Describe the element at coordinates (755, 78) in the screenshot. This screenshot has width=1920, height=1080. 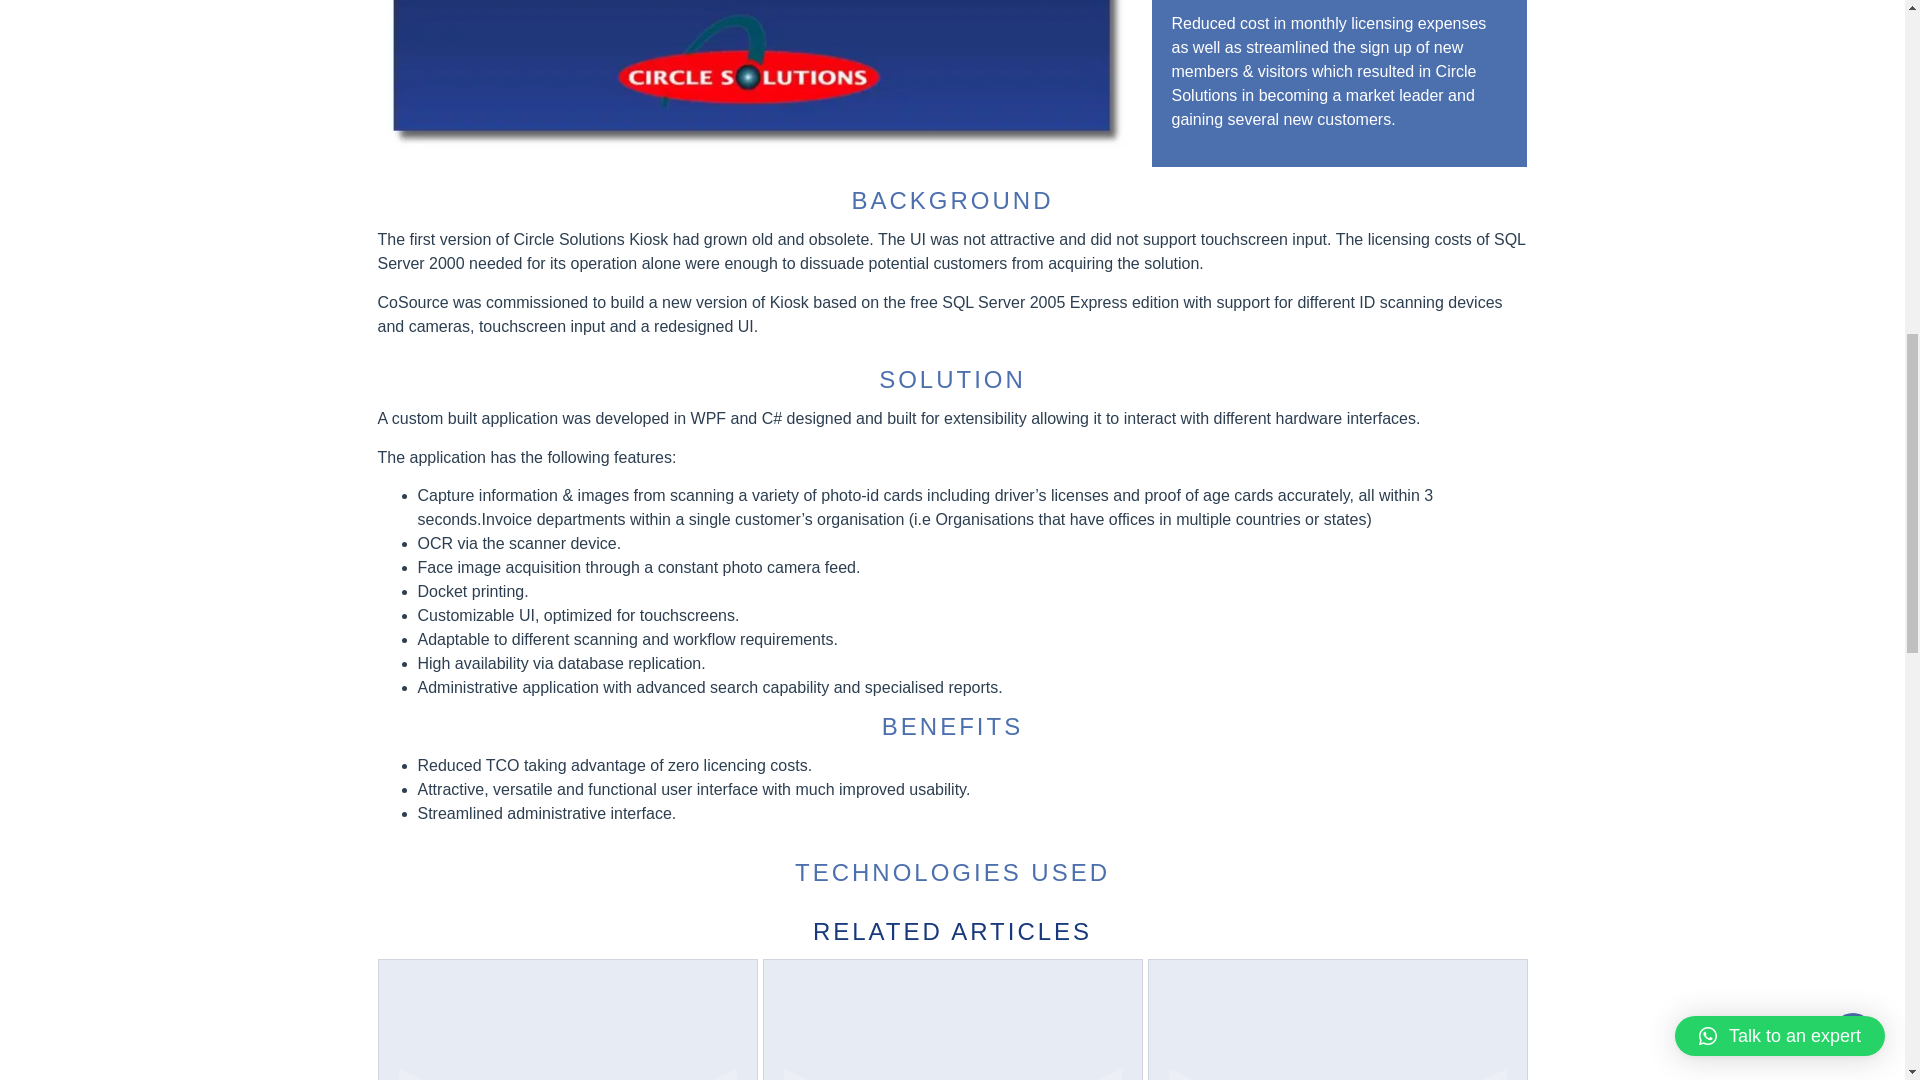
I see `obt` at that location.